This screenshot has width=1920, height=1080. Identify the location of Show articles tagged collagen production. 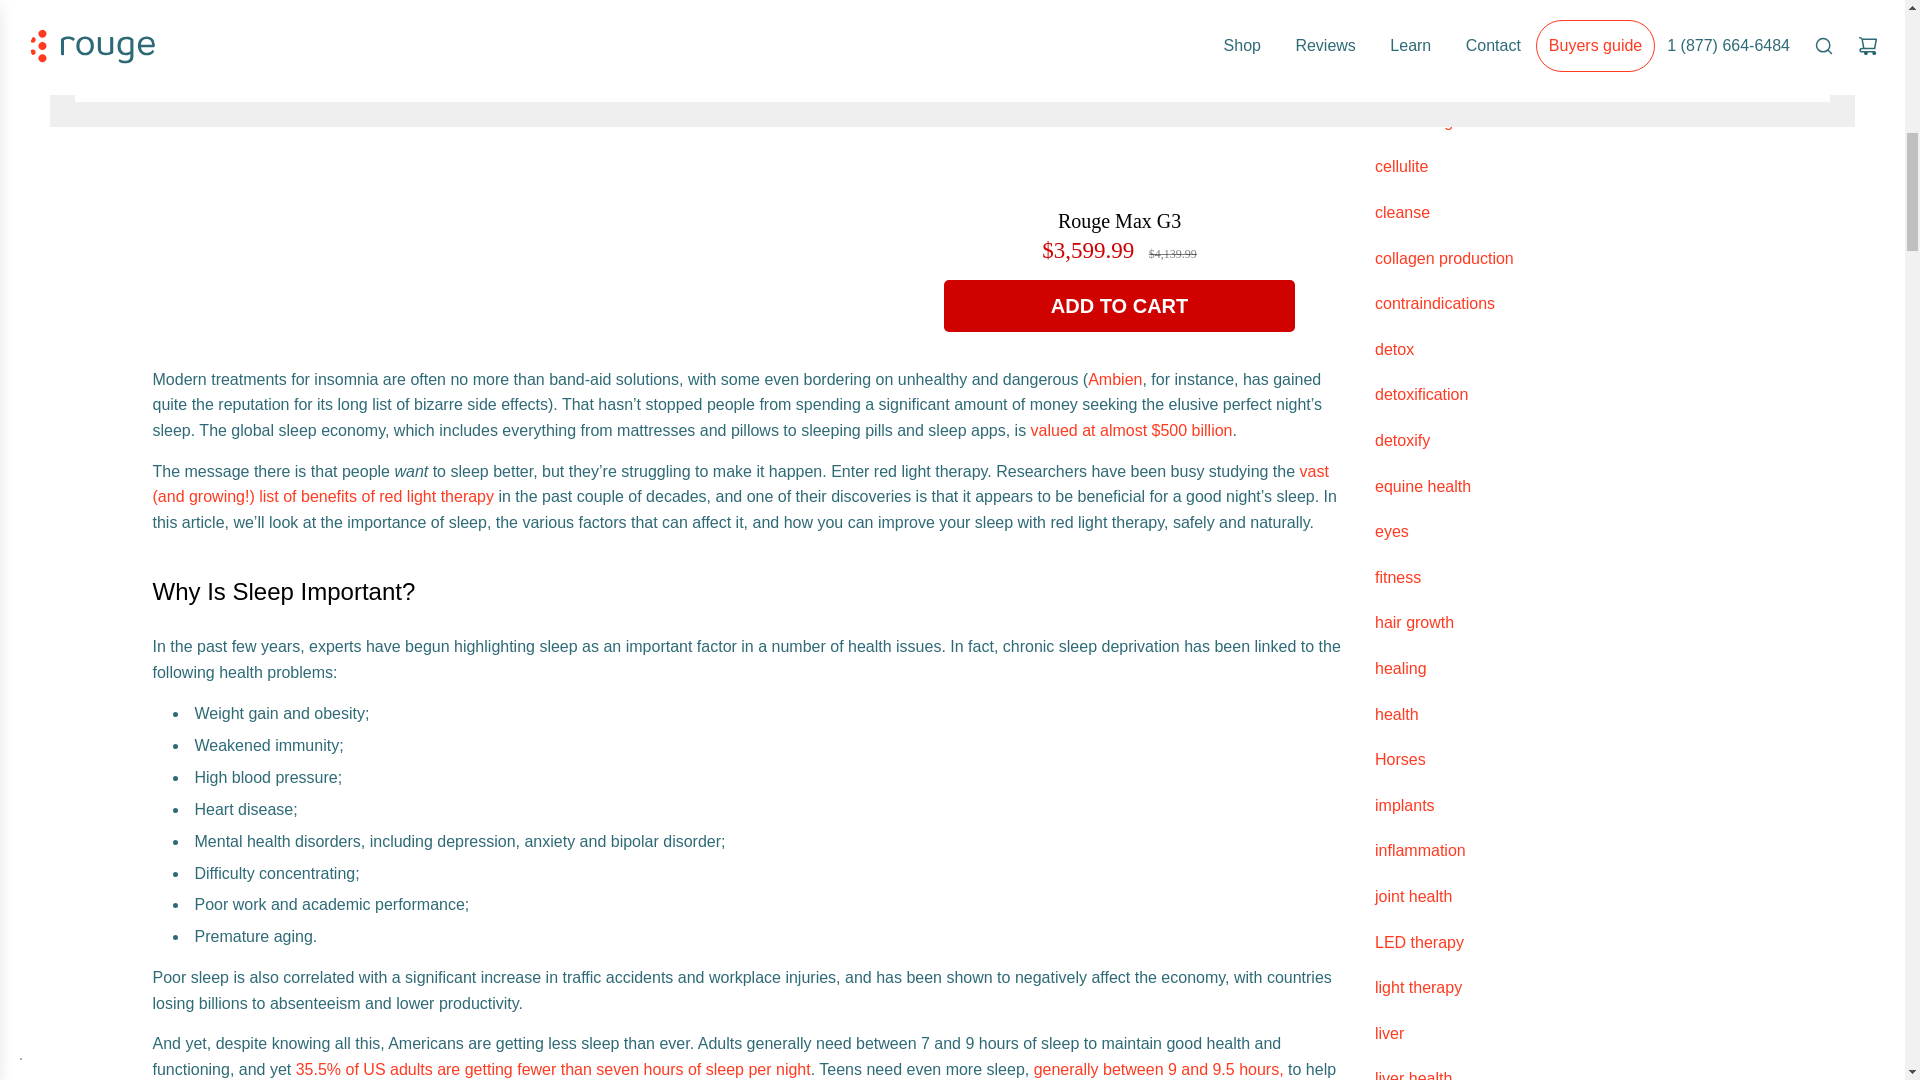
(1444, 258).